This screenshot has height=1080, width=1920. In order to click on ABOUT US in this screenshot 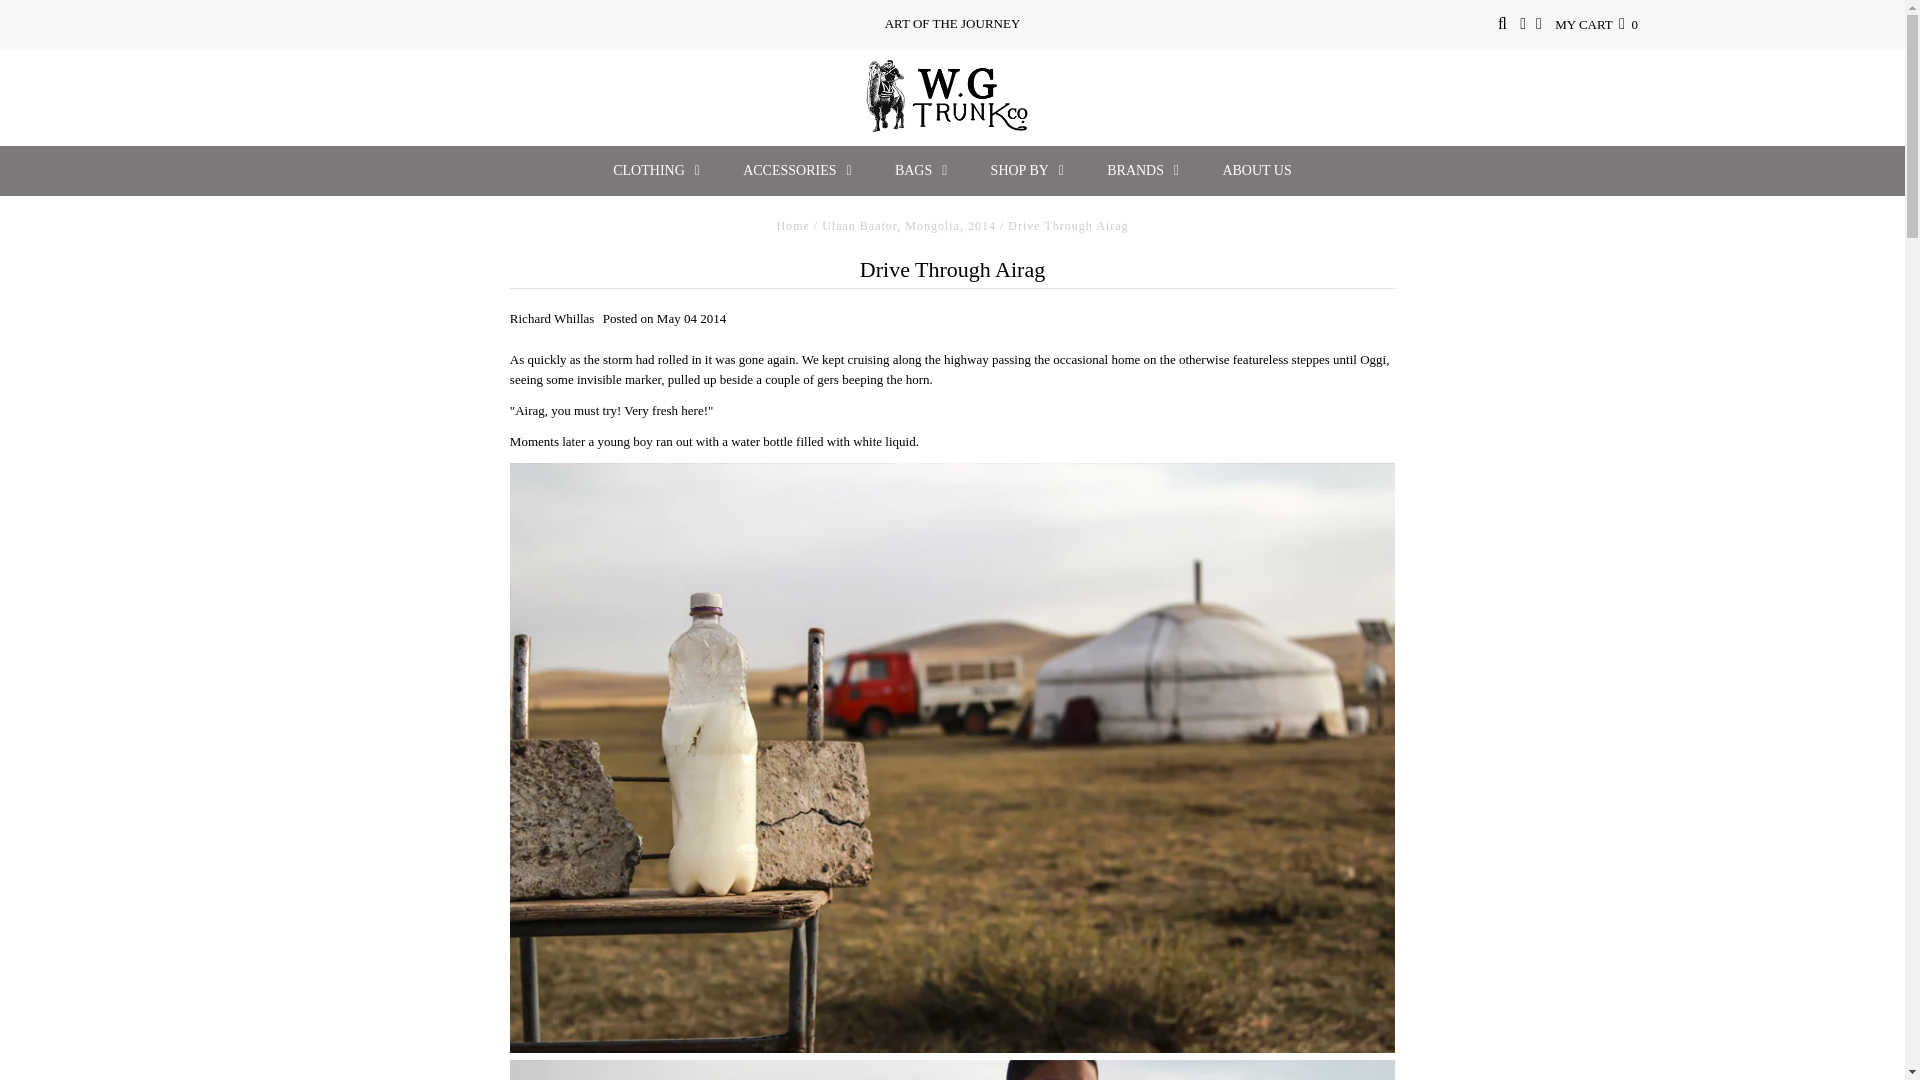, I will do `click(1256, 170)`.